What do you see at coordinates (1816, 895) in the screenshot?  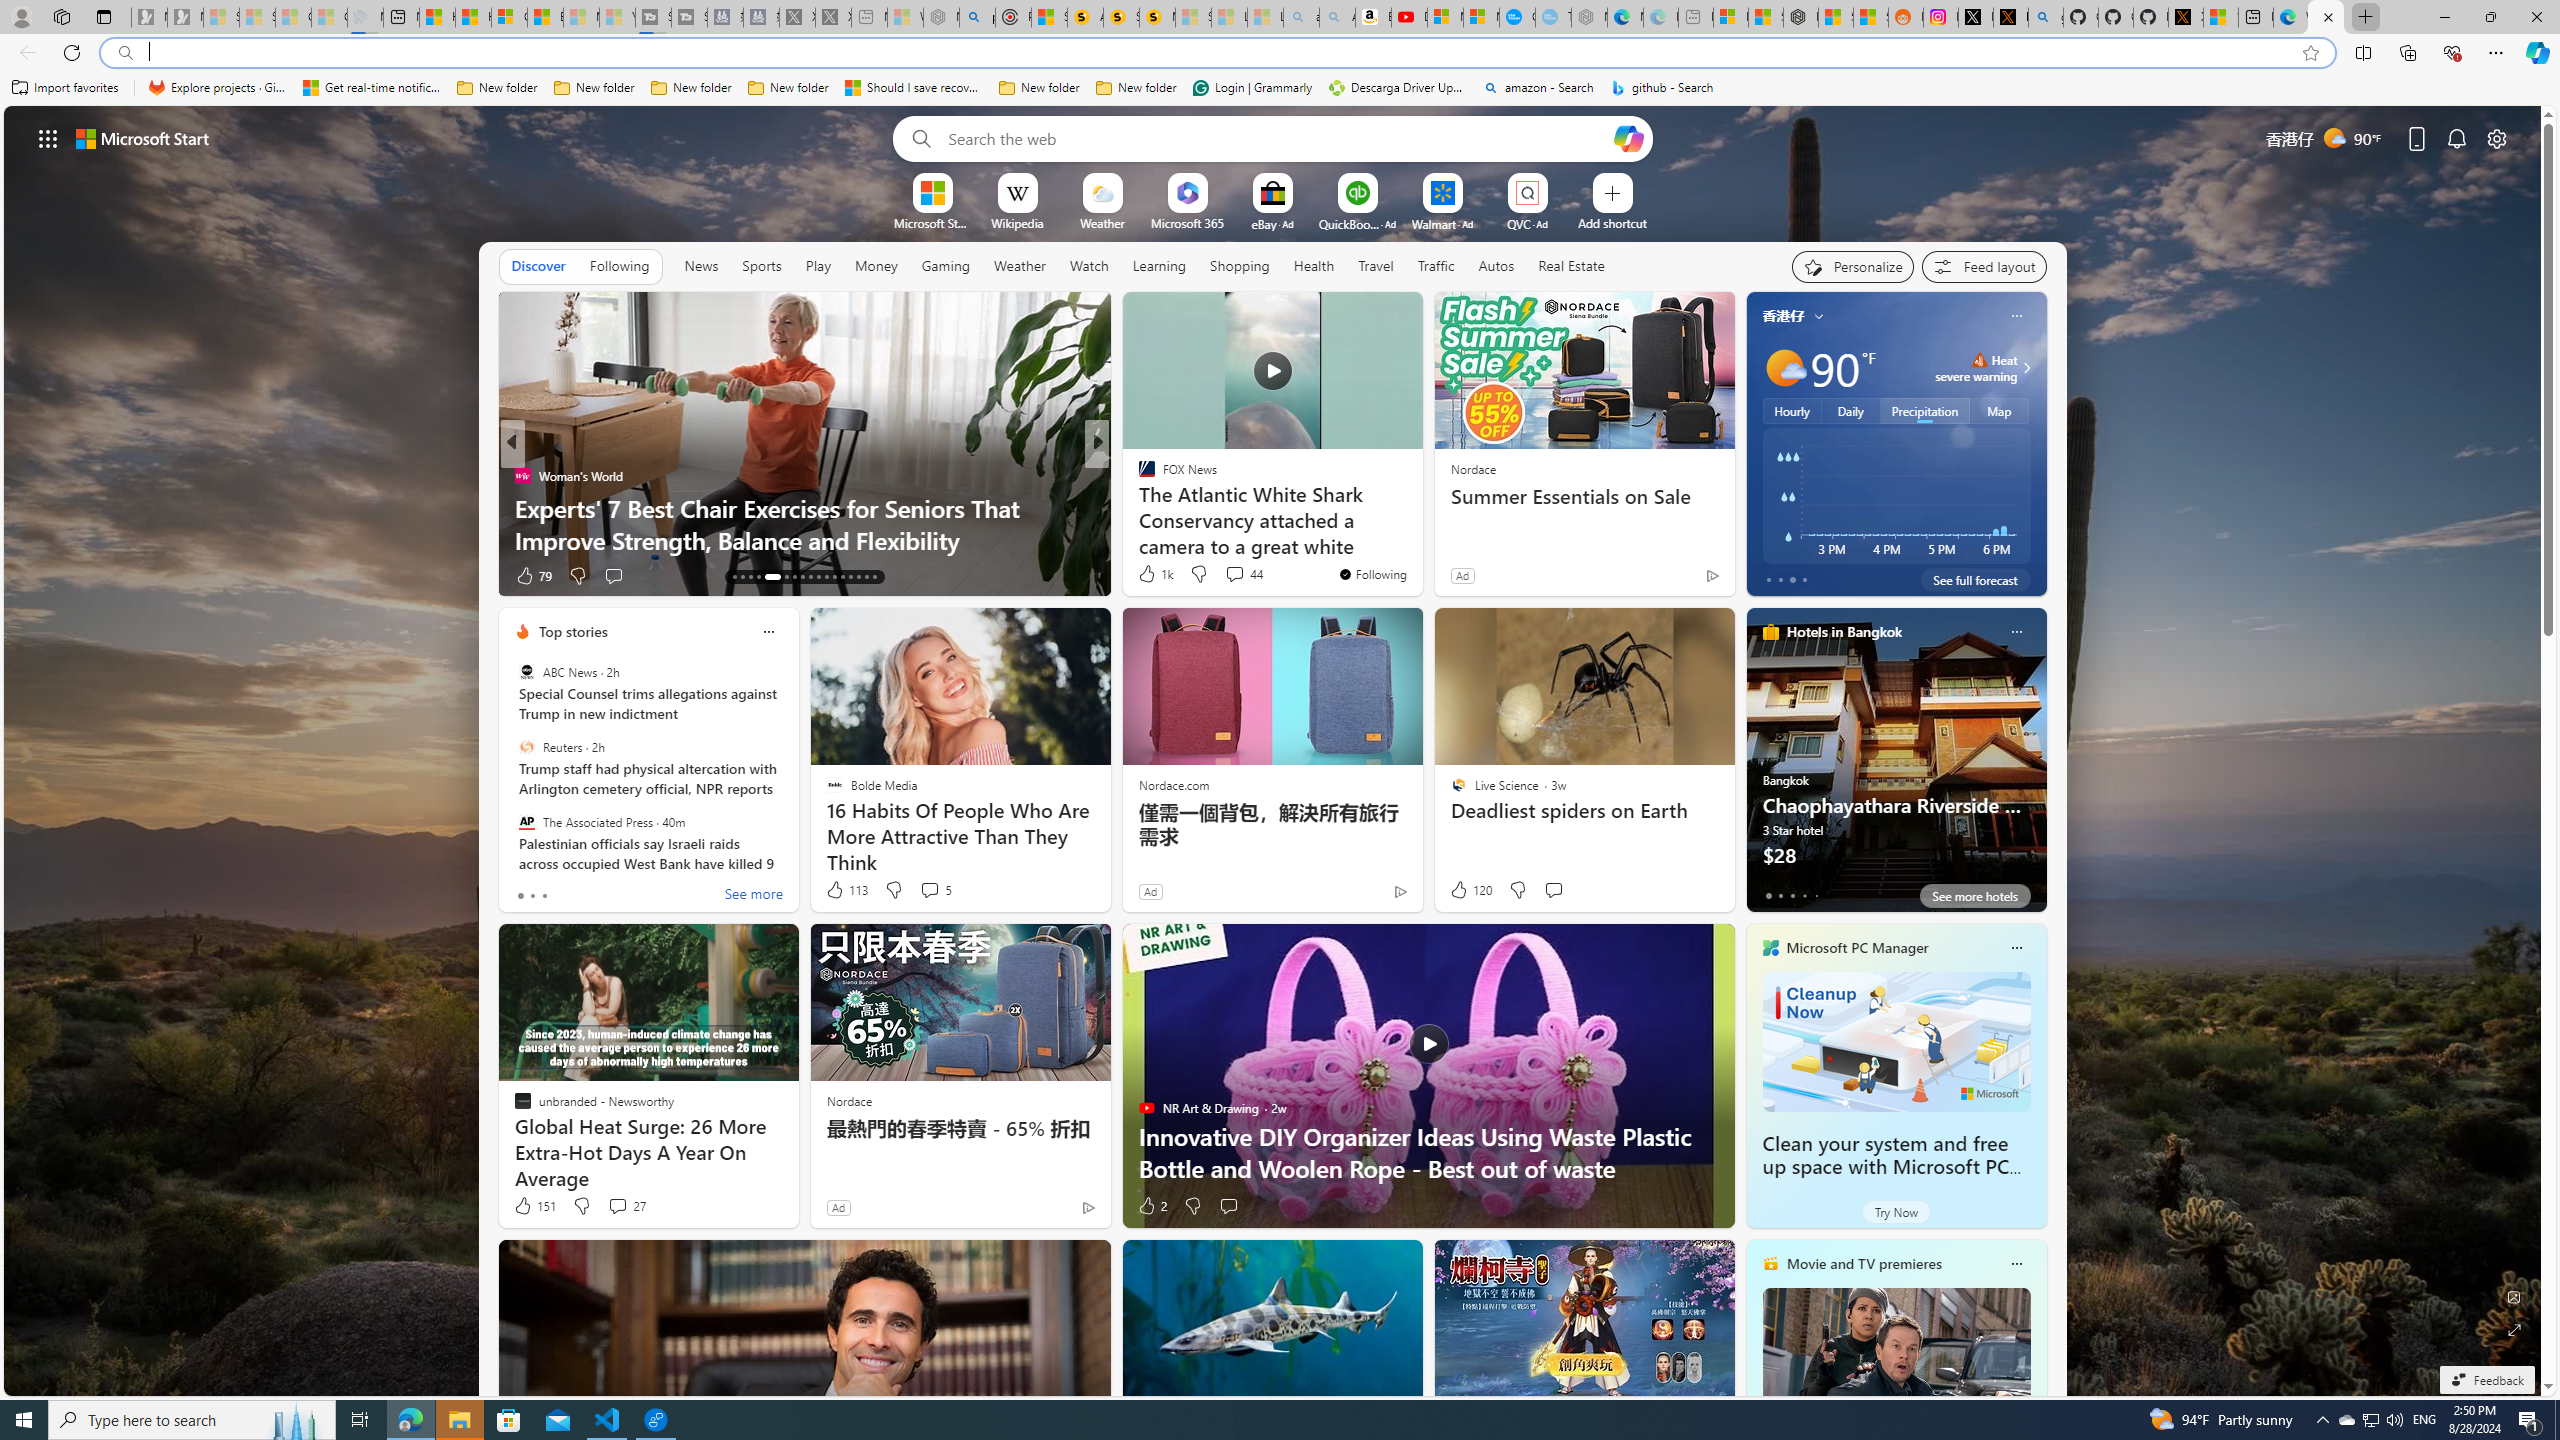 I see `tab-4` at bounding box center [1816, 895].